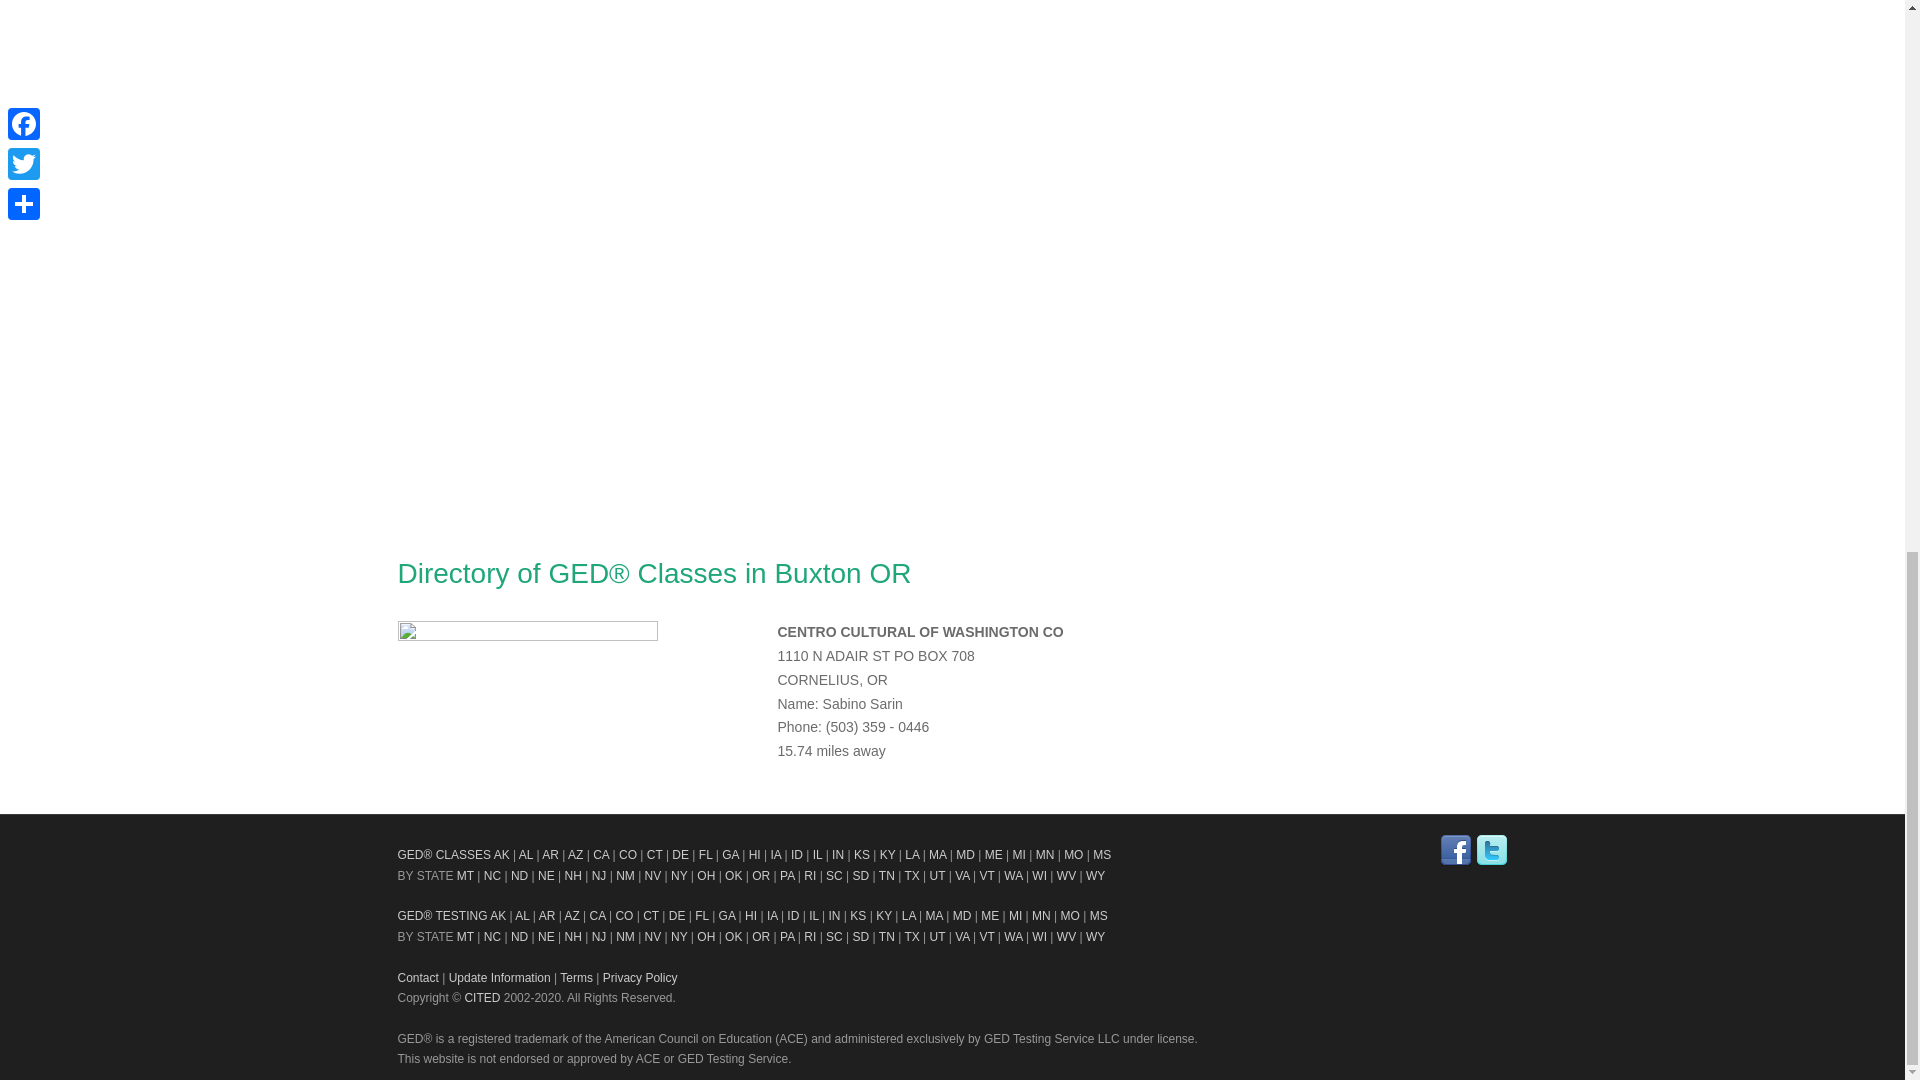 The height and width of the screenshot is (1080, 1920). Describe the element at coordinates (519, 876) in the screenshot. I see `ND` at that location.